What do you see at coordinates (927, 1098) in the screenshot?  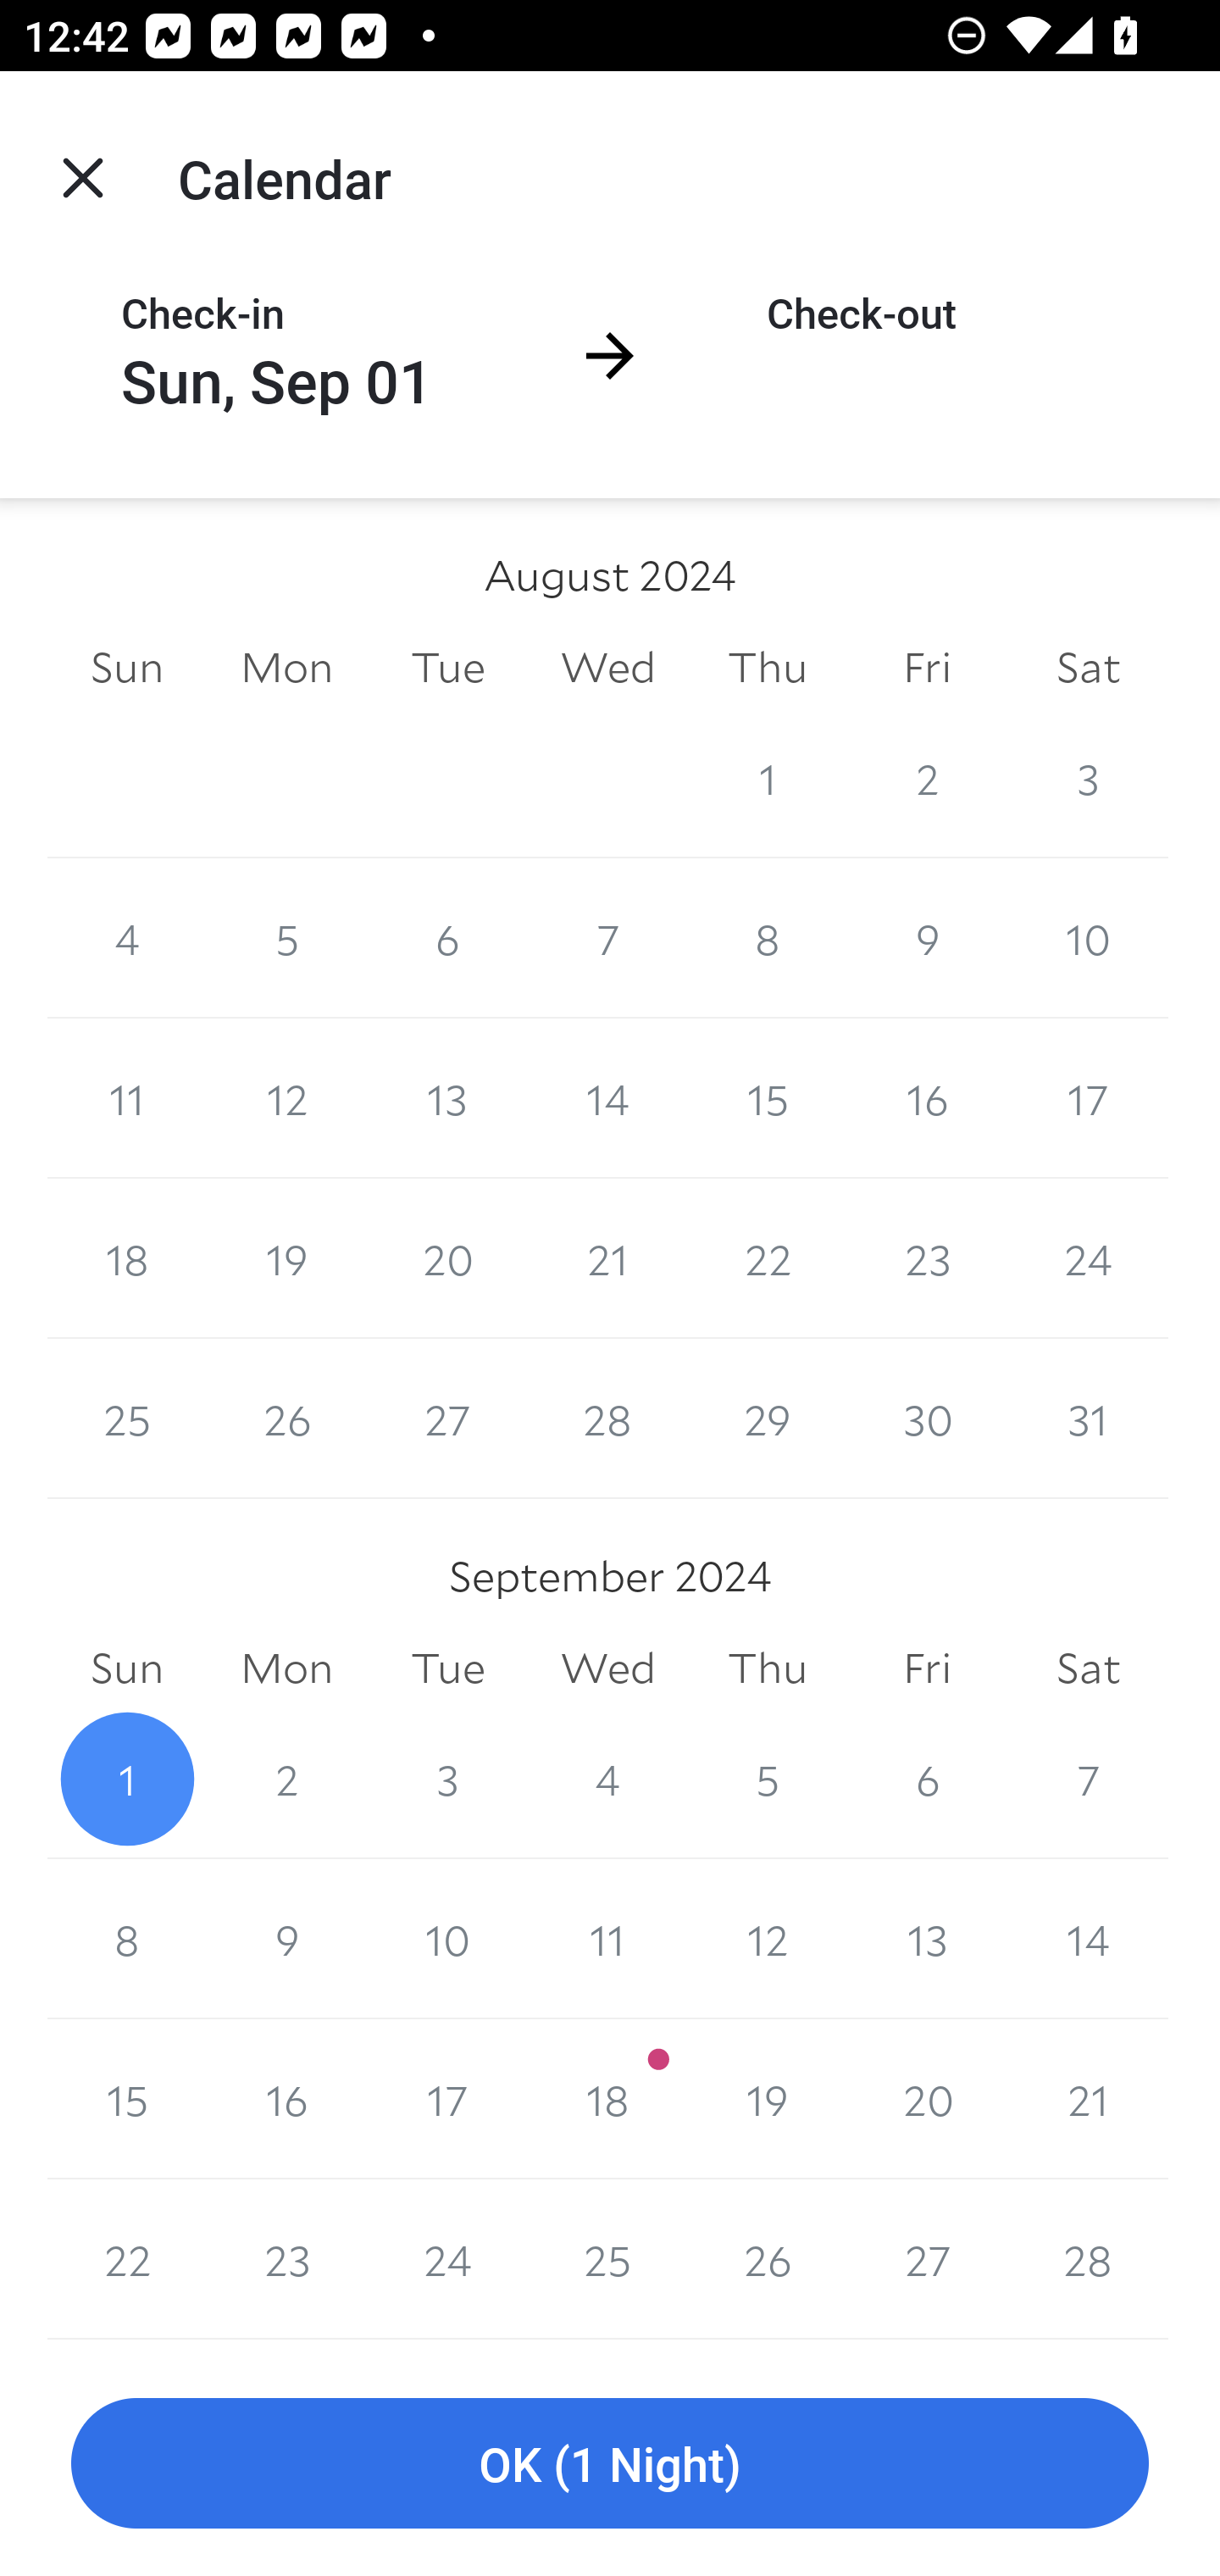 I see `16 16 August 2024` at bounding box center [927, 1098].